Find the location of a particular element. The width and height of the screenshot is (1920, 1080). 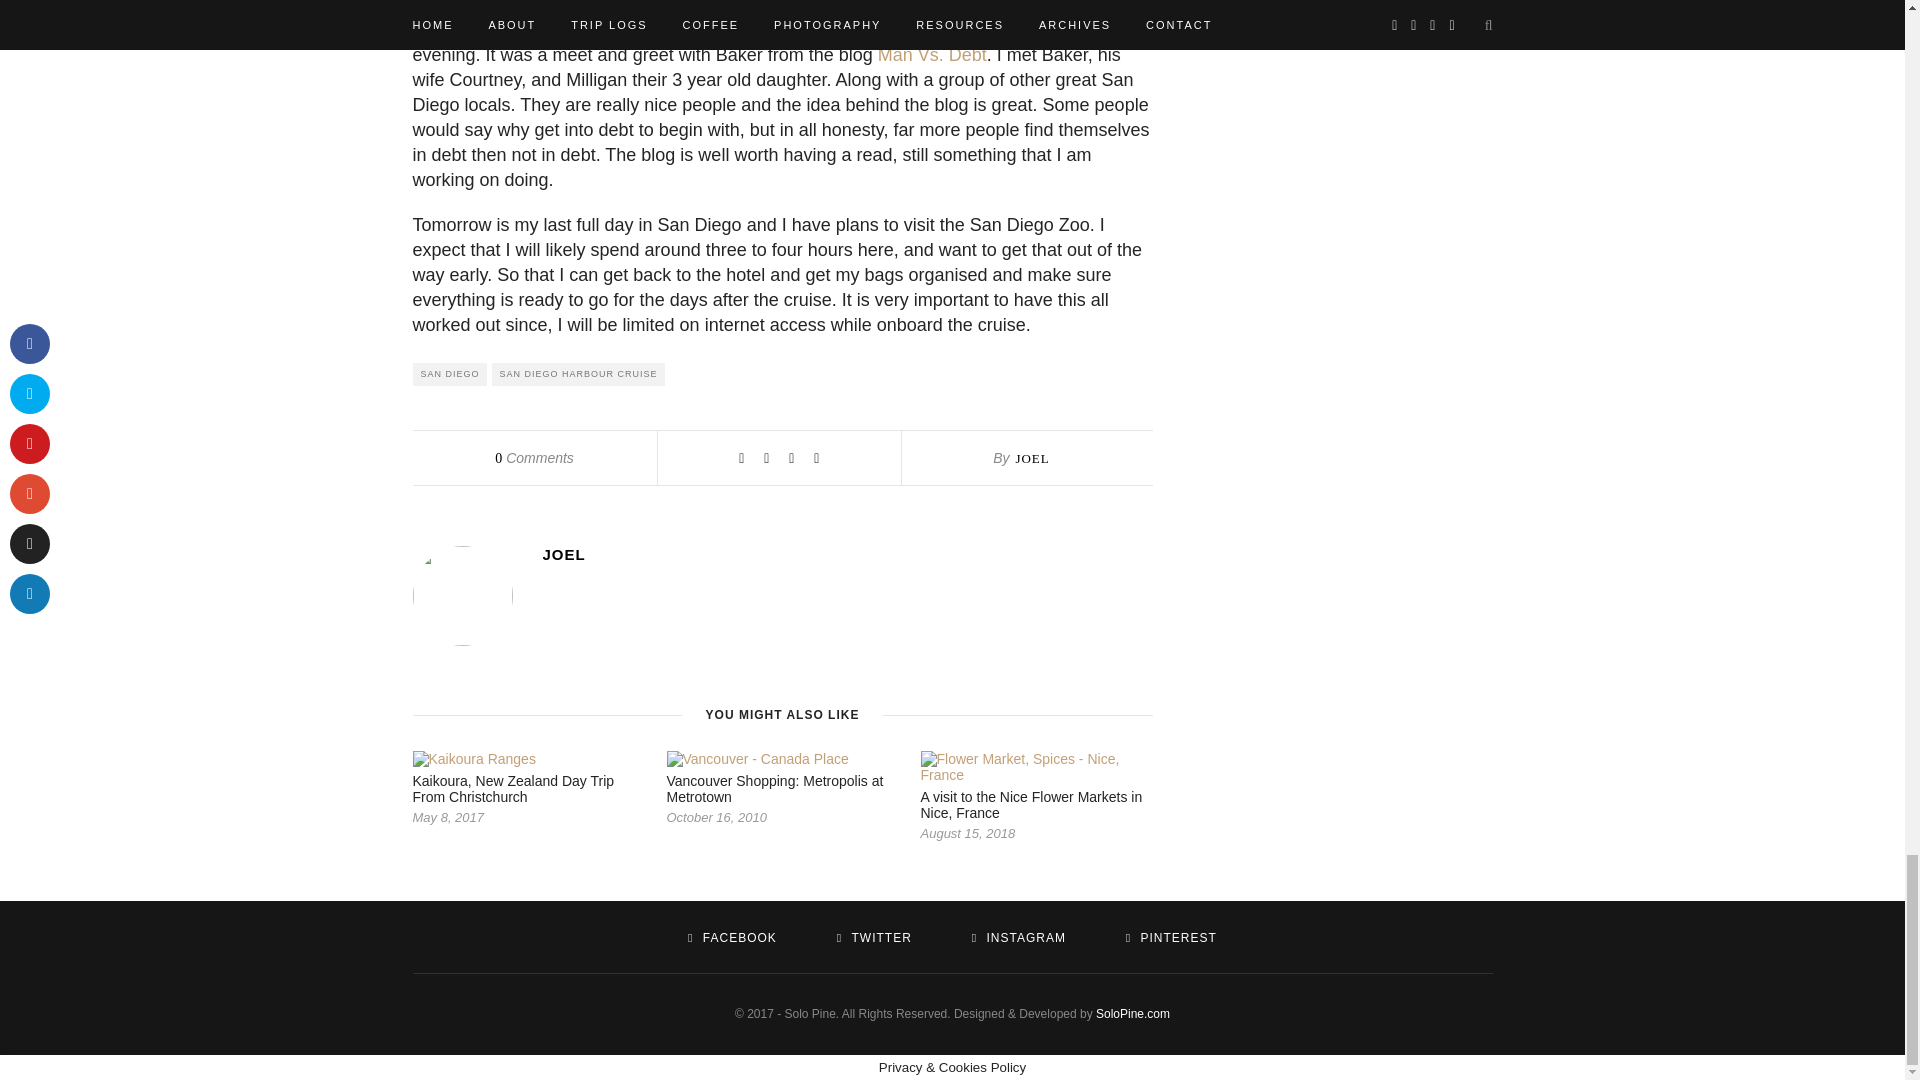

0 Comments is located at coordinates (534, 458).